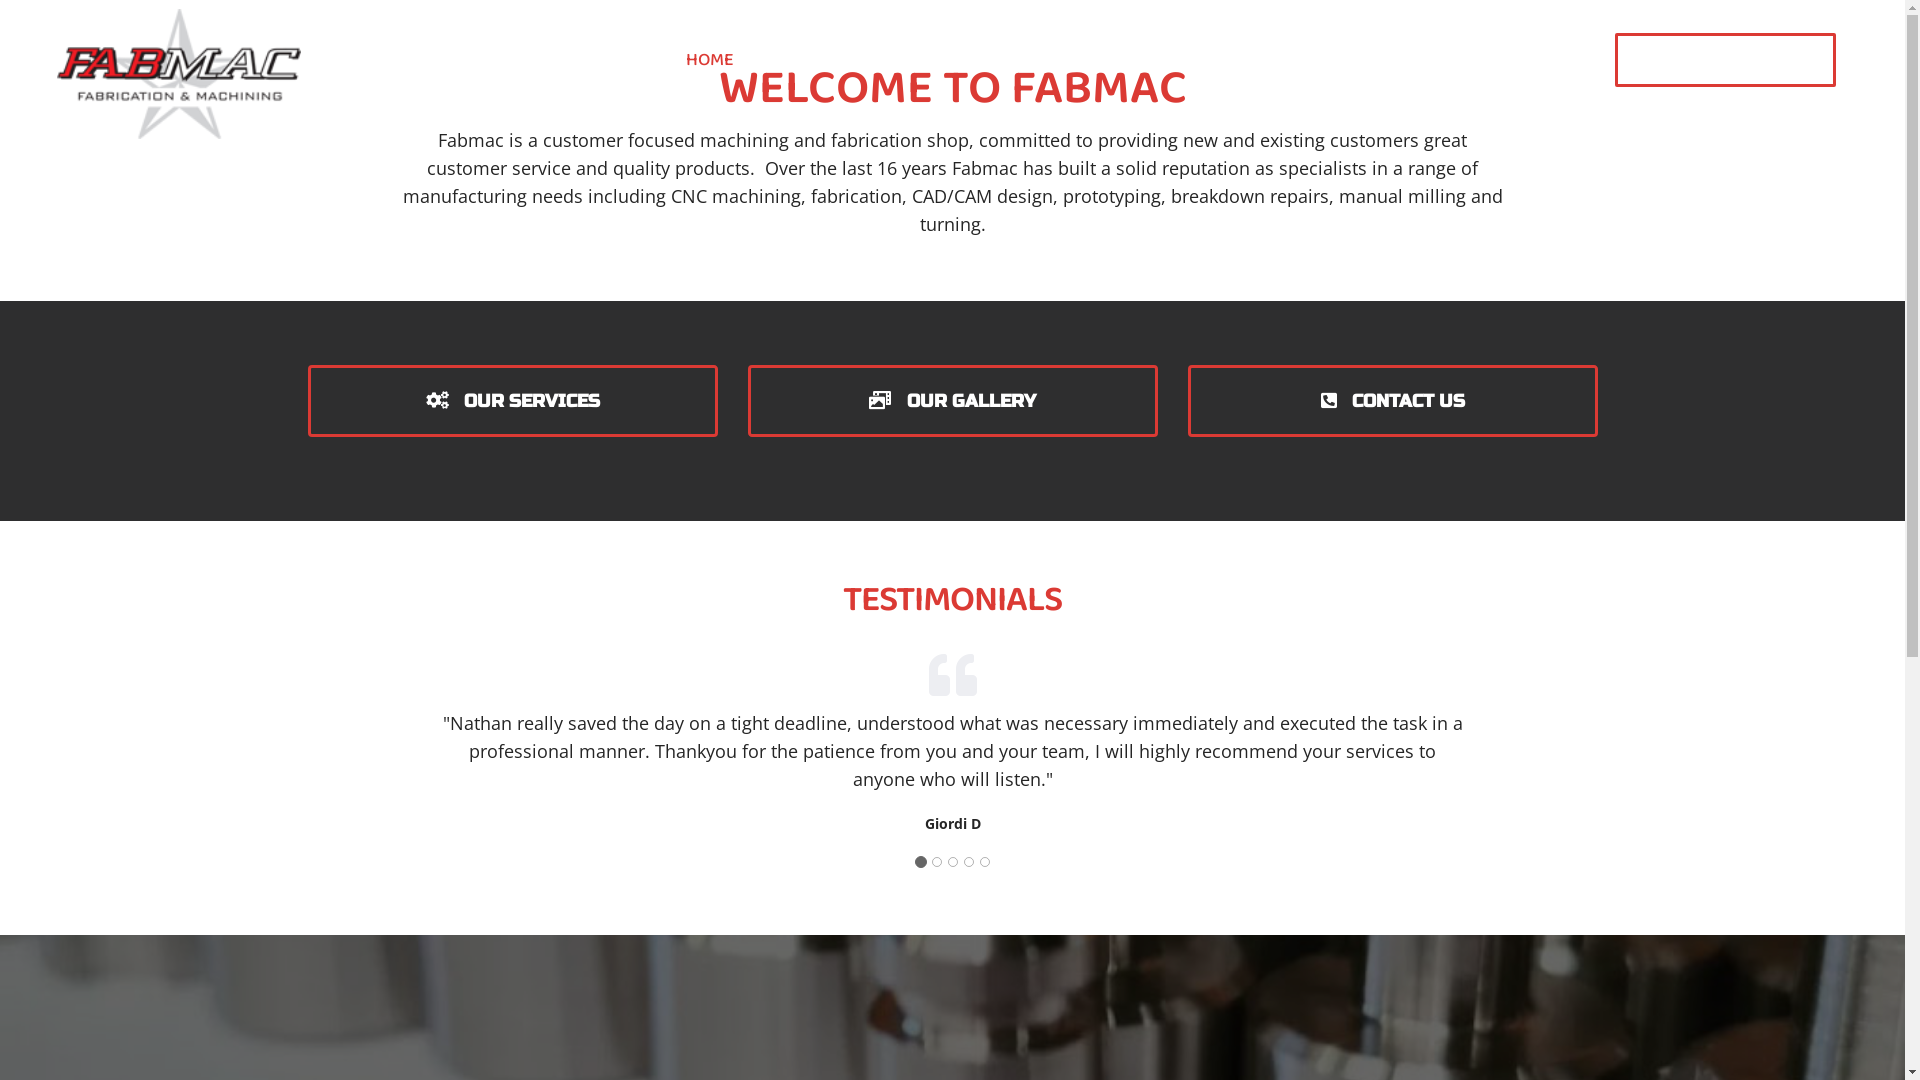  I want to click on OUR GALLERY, so click(953, 401).